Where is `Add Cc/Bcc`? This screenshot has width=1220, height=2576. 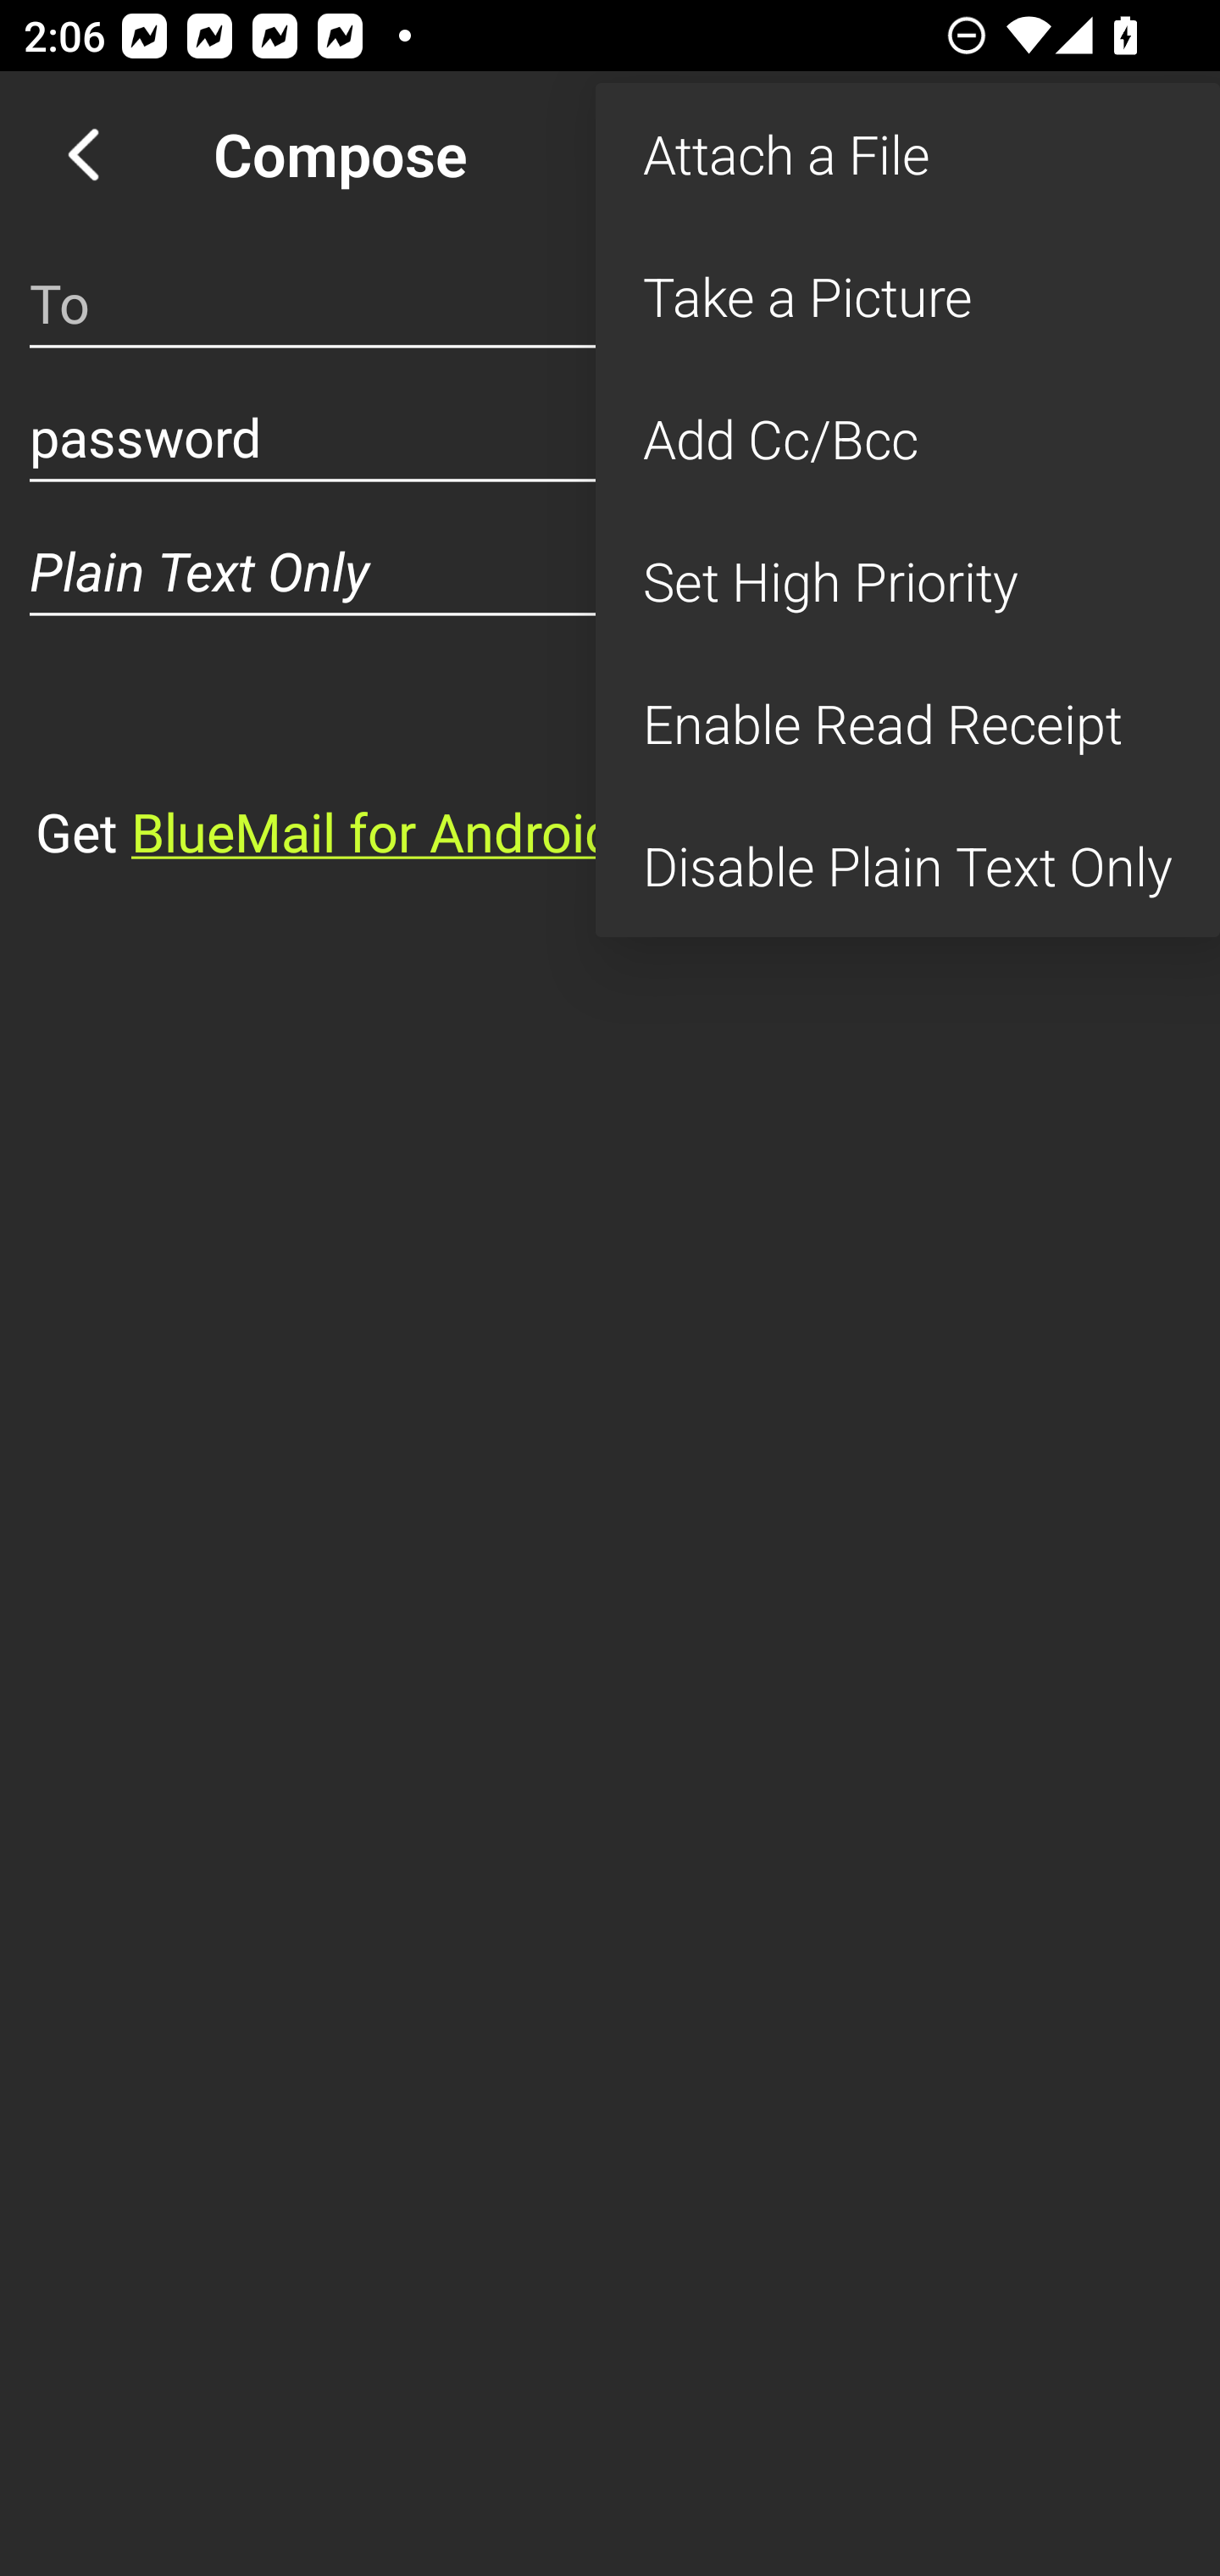 Add Cc/Bcc is located at coordinates (907, 439).